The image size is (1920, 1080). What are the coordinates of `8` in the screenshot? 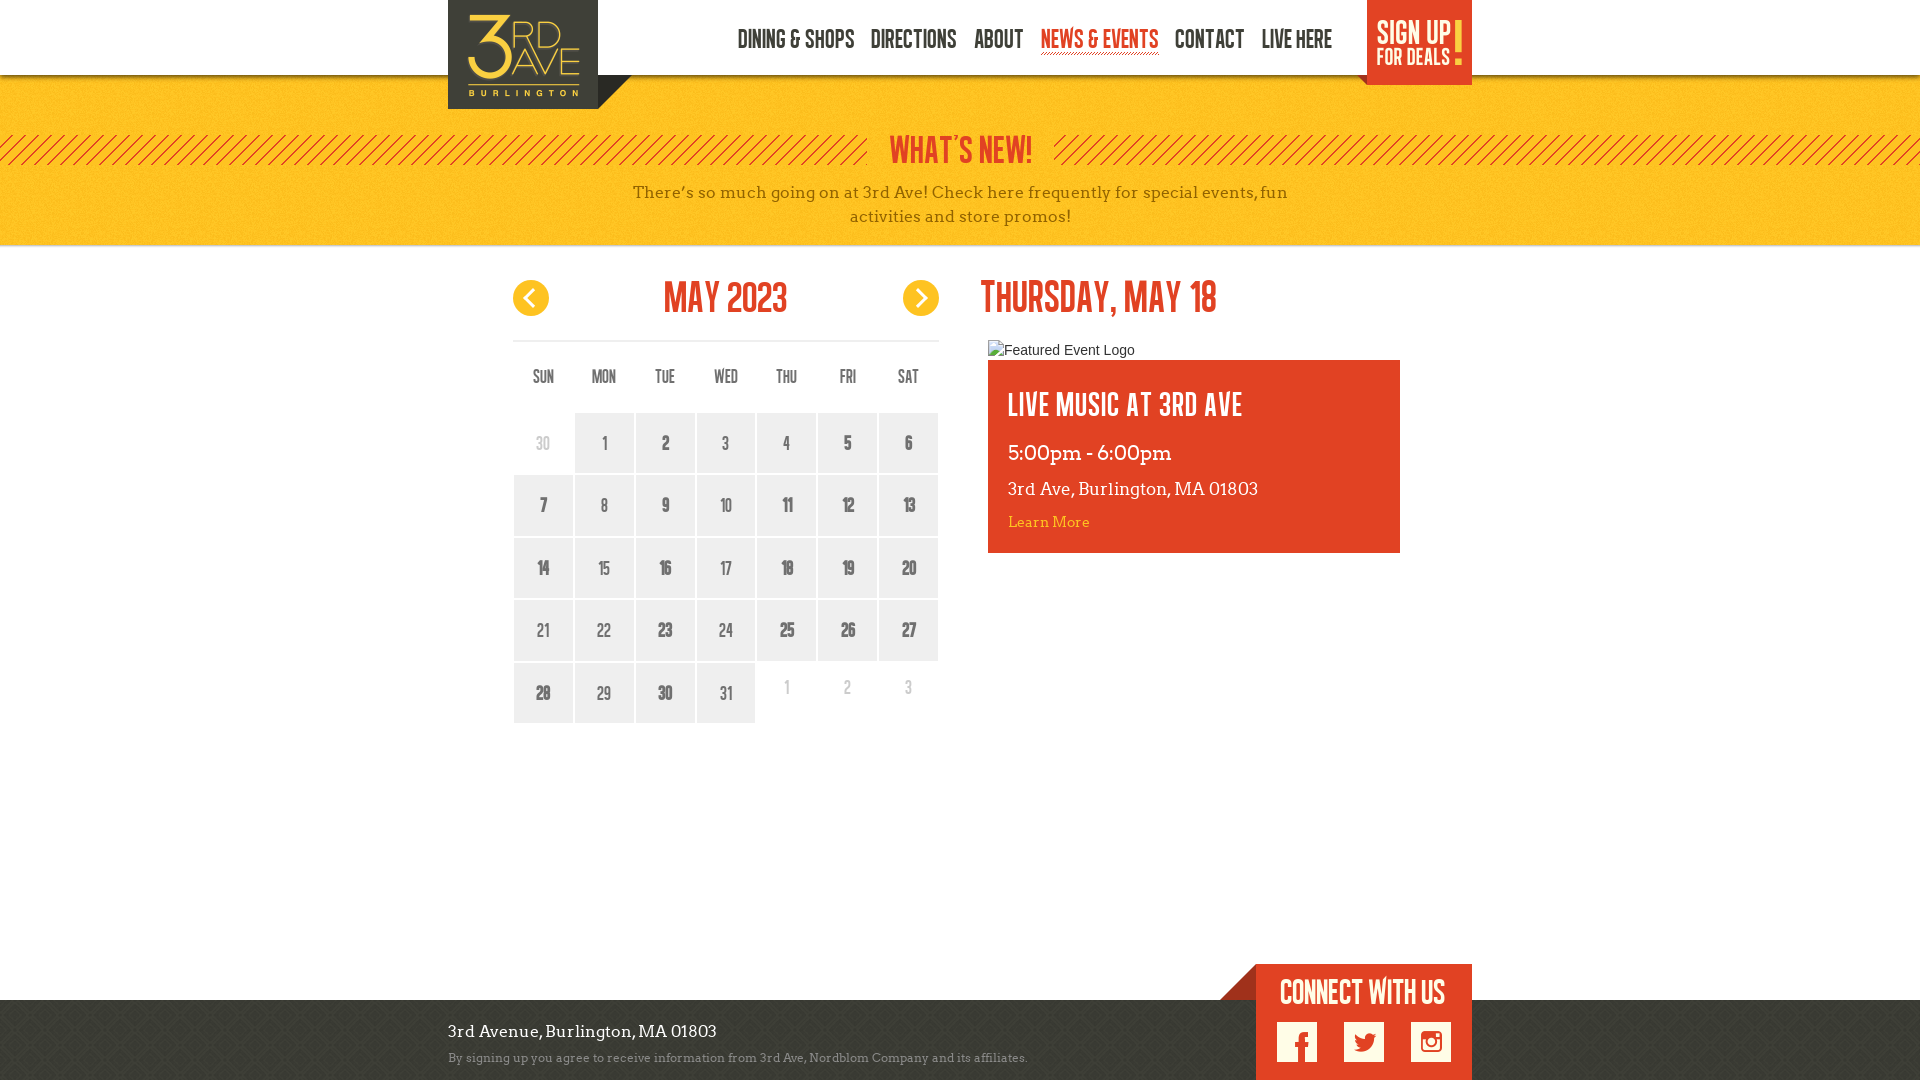 It's located at (604, 506).